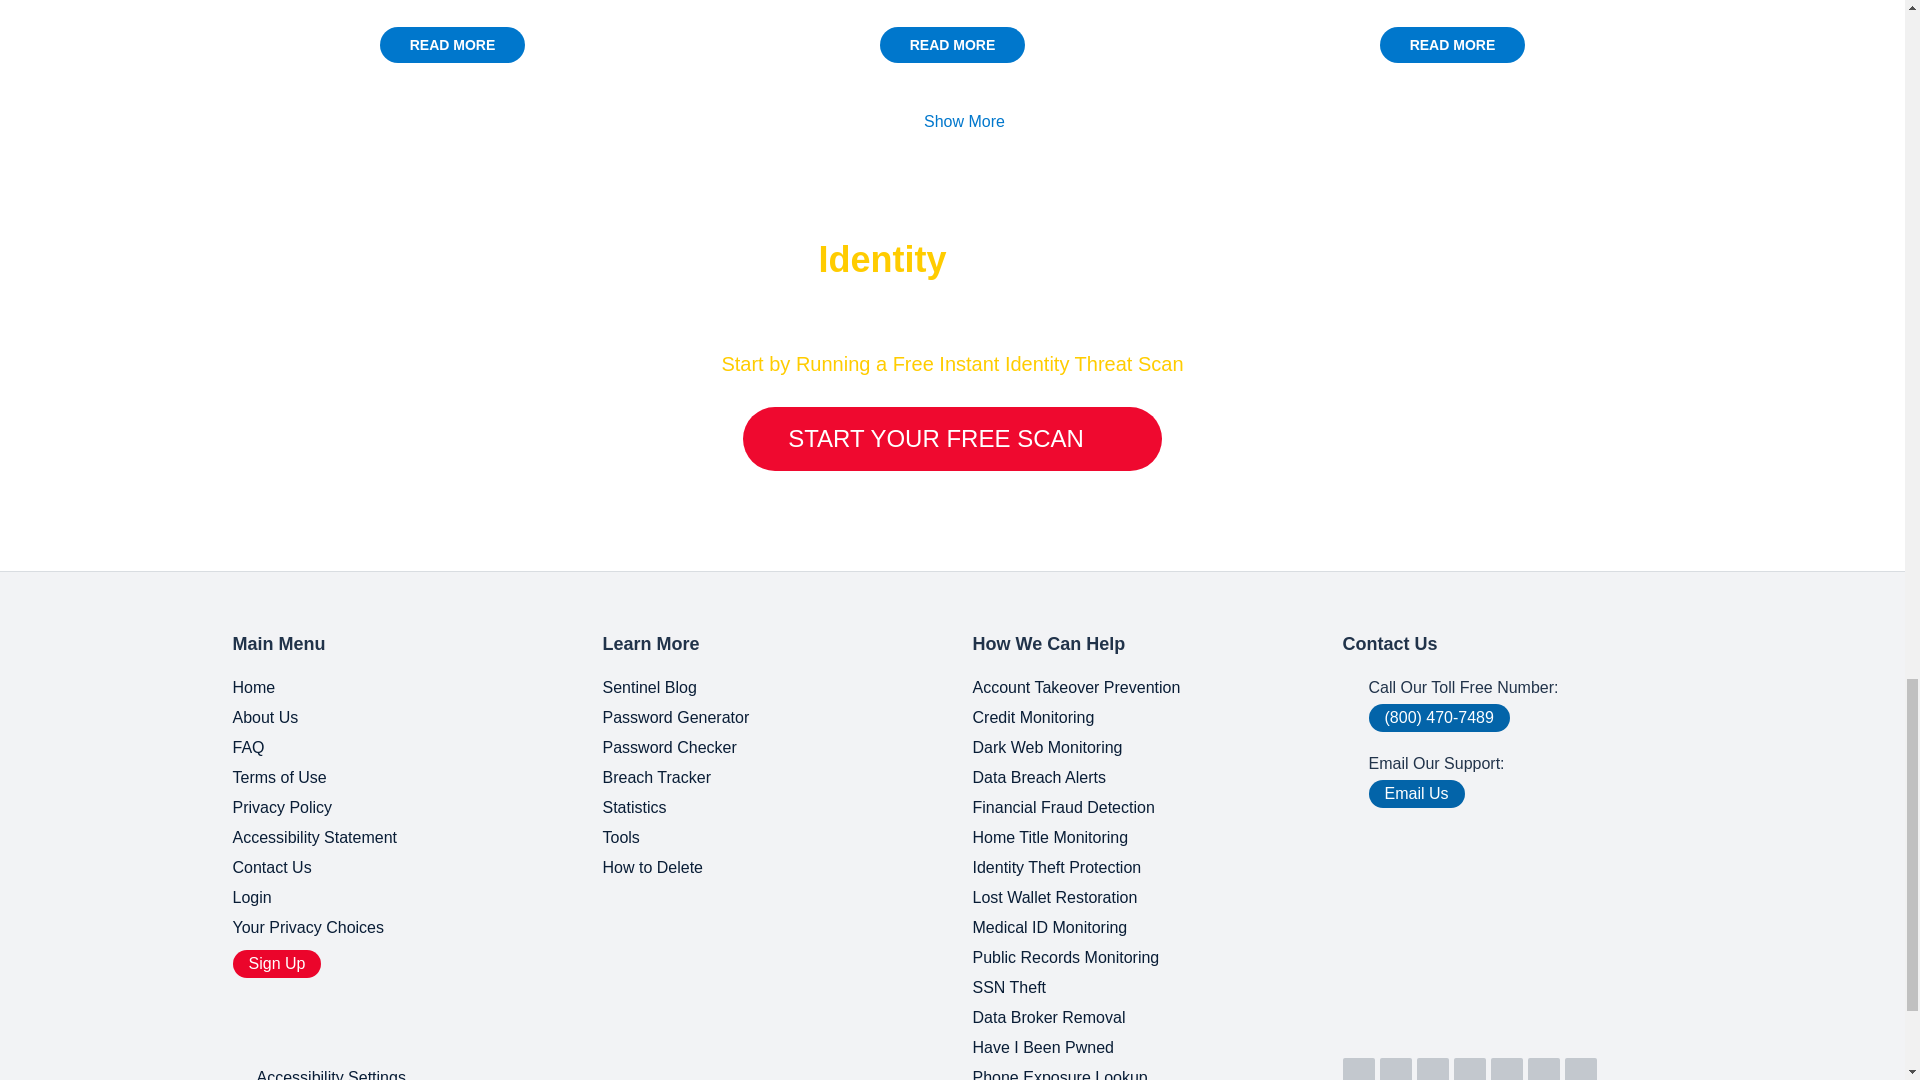  Describe the element at coordinates (1358, 1069) in the screenshot. I see `LinkedIn` at that location.